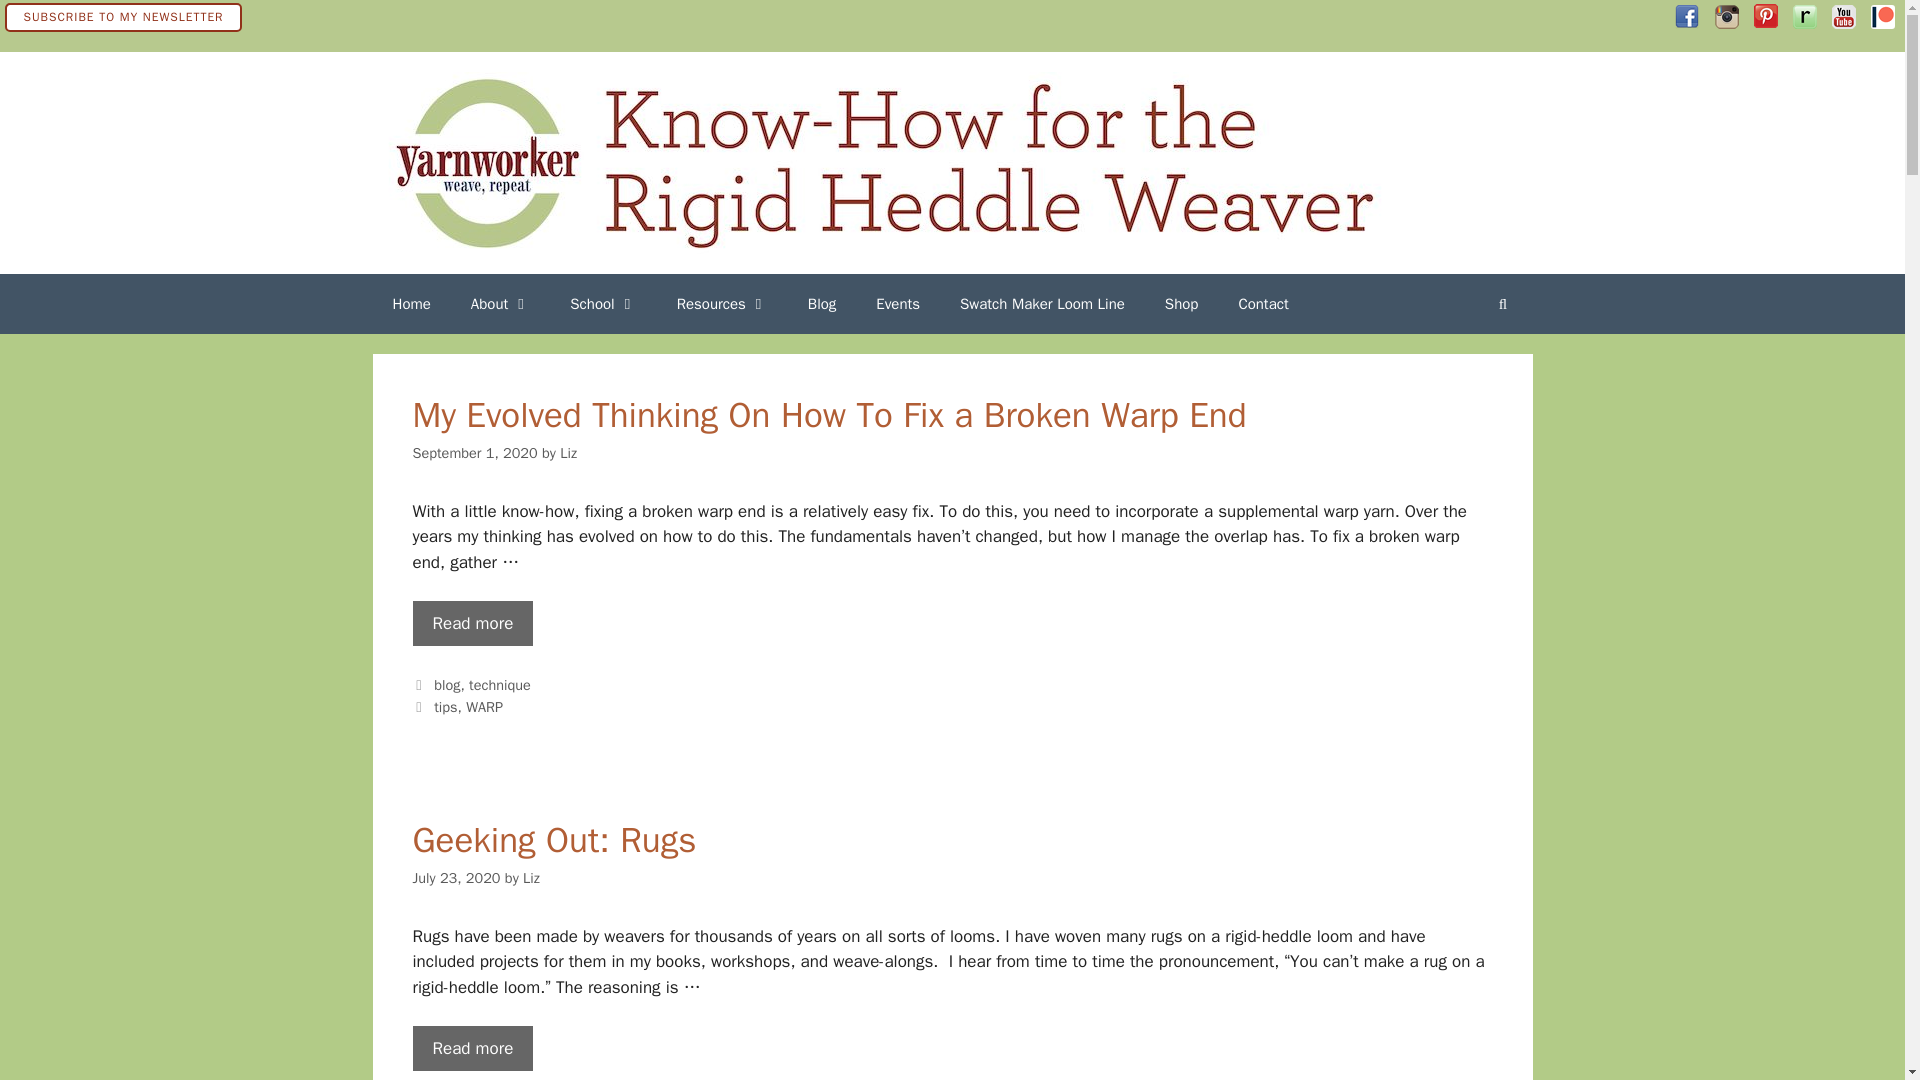 Image resolution: width=1920 pixels, height=1080 pixels. What do you see at coordinates (472, 1049) in the screenshot?
I see `Geeking Out: Rugs` at bounding box center [472, 1049].